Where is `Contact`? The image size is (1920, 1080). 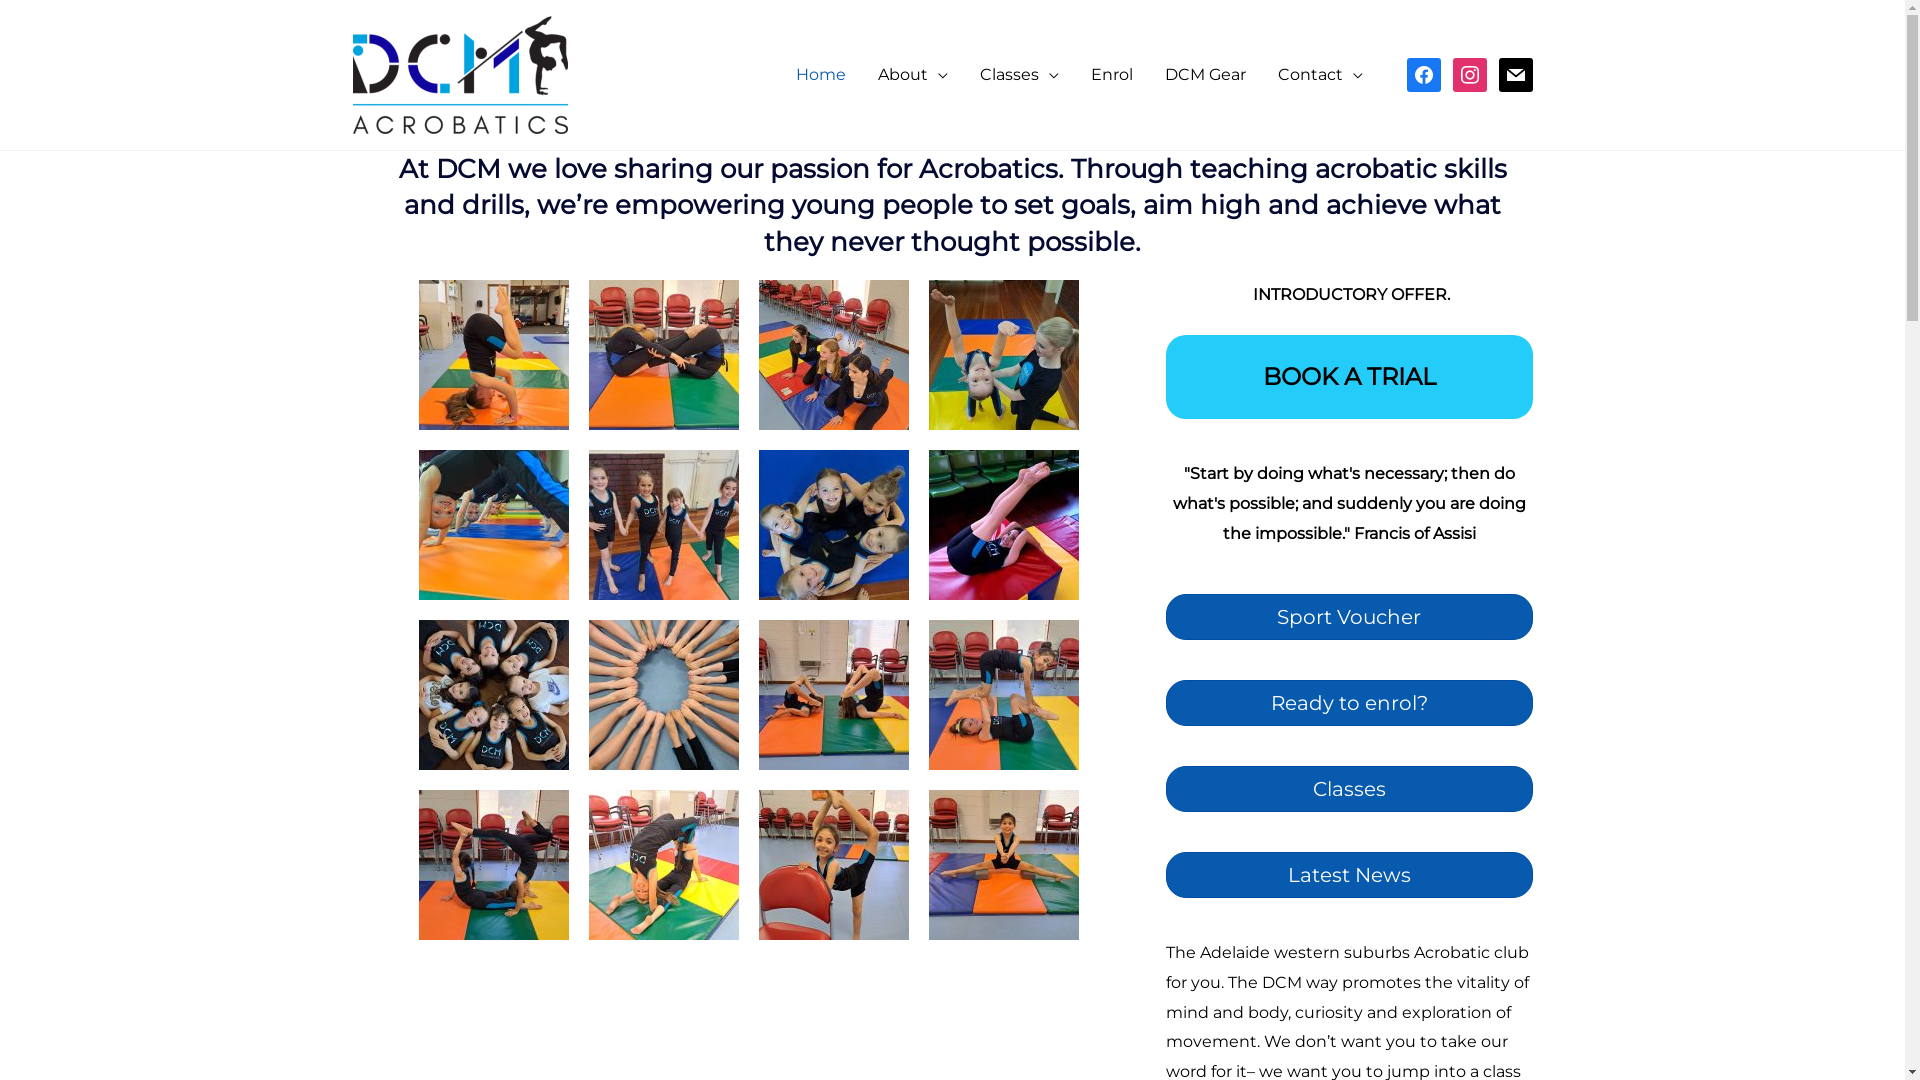 Contact is located at coordinates (1320, 75).